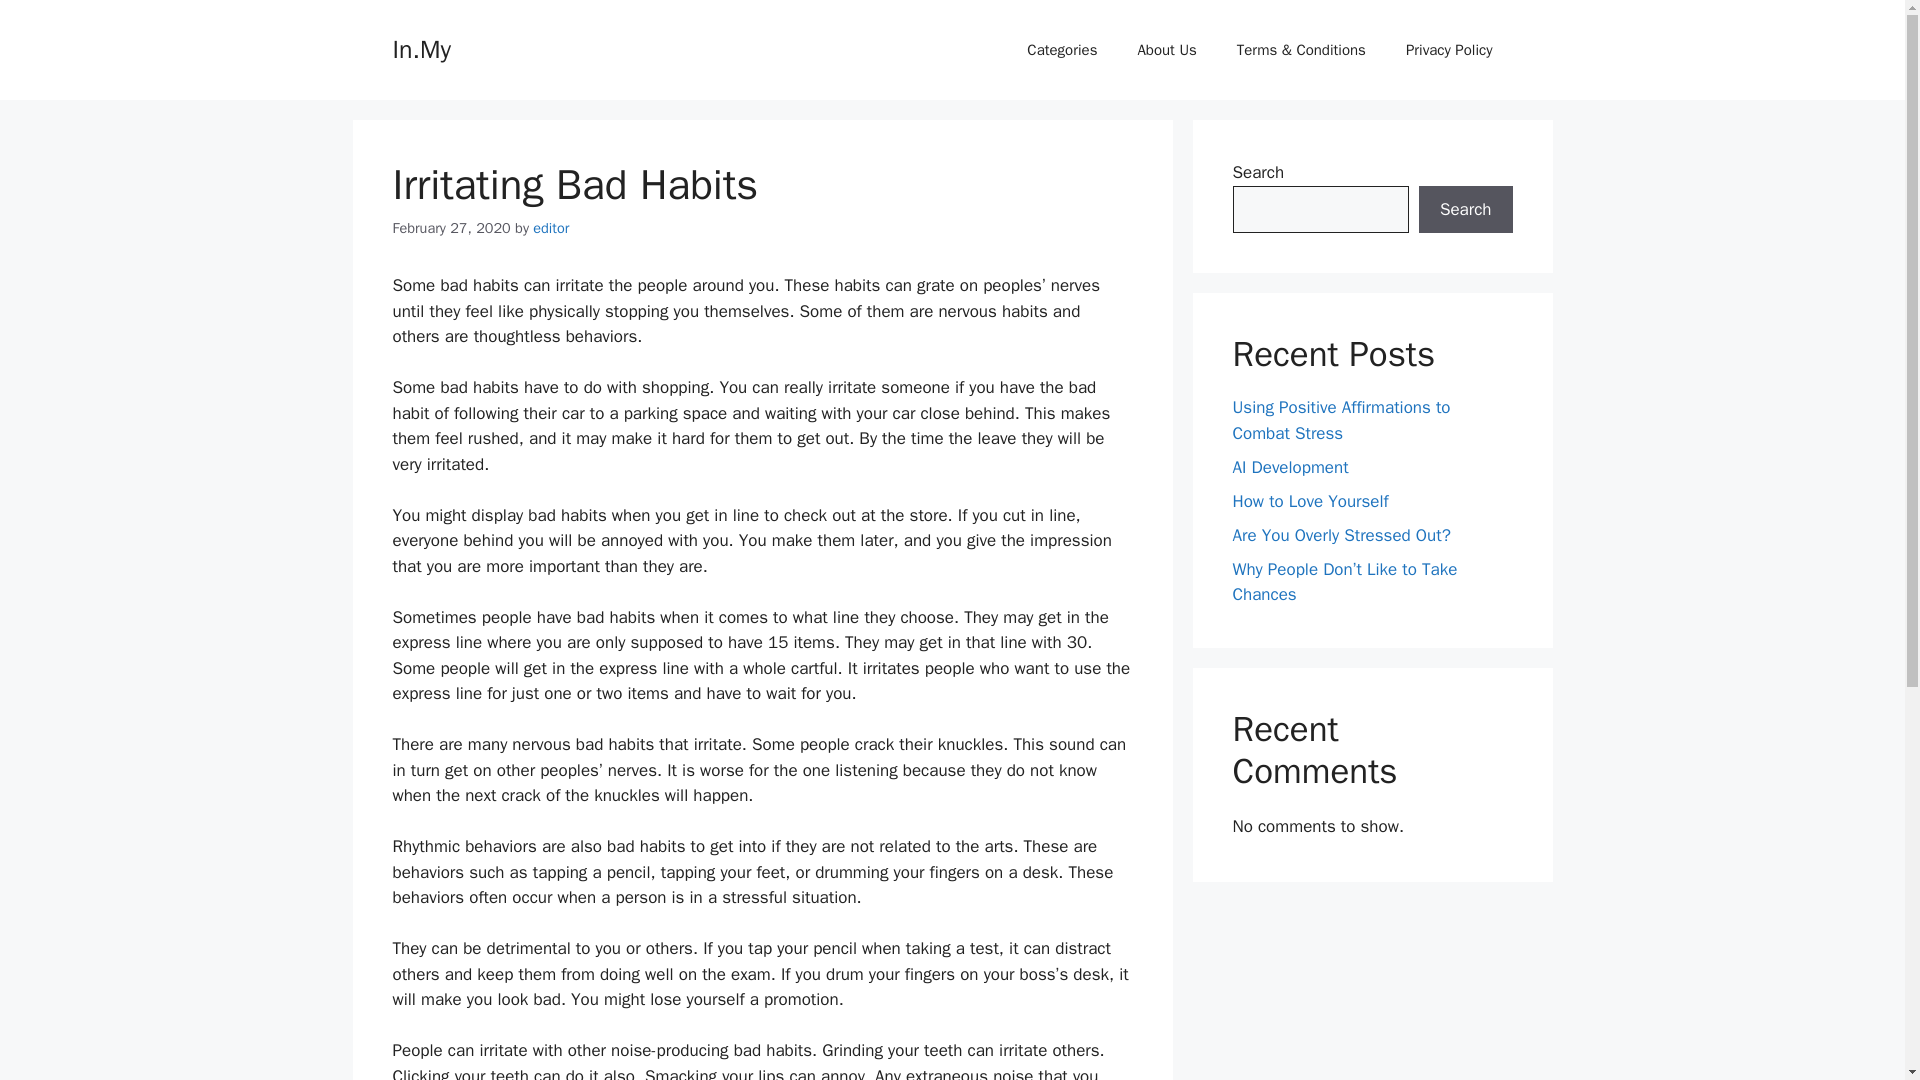 The height and width of the screenshot is (1080, 1920). I want to click on In.My, so click(420, 48).